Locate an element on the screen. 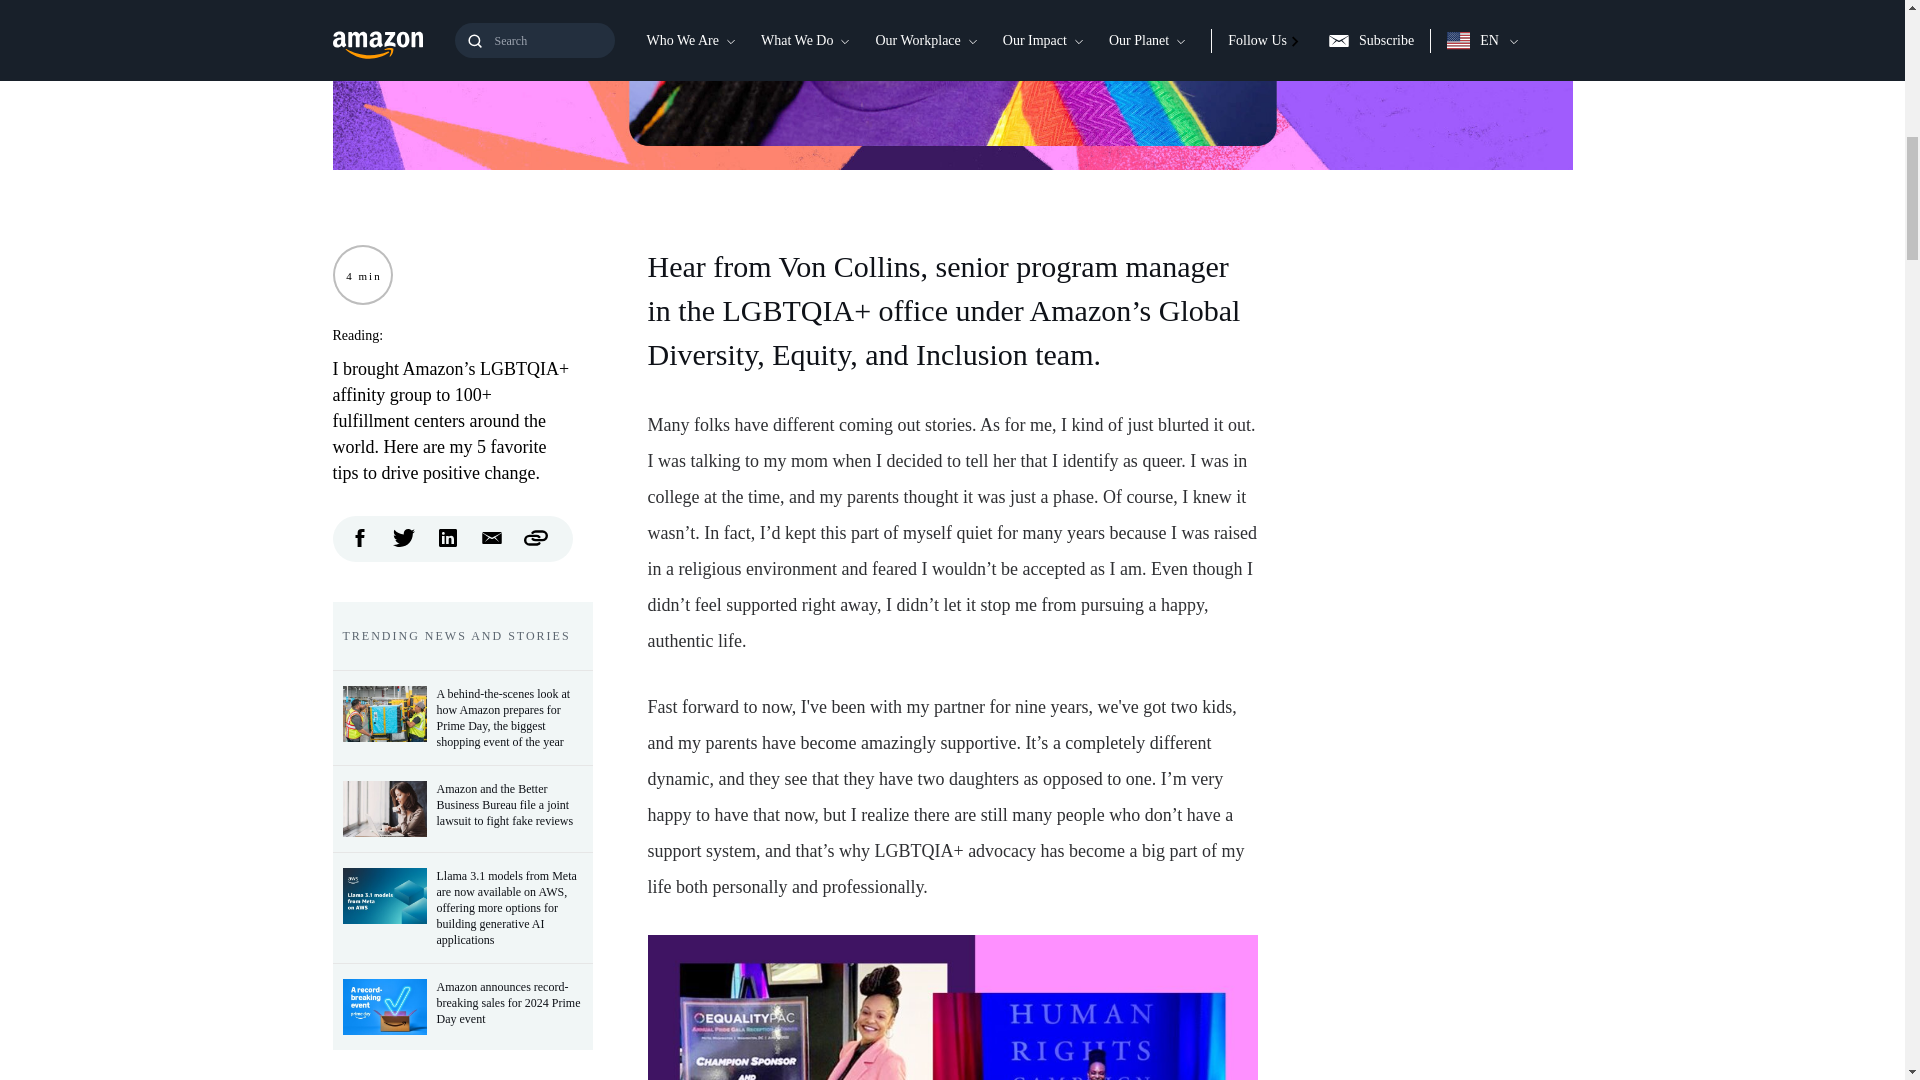 This screenshot has height=1080, width=1920. LinkedIn Share is located at coordinates (448, 537).